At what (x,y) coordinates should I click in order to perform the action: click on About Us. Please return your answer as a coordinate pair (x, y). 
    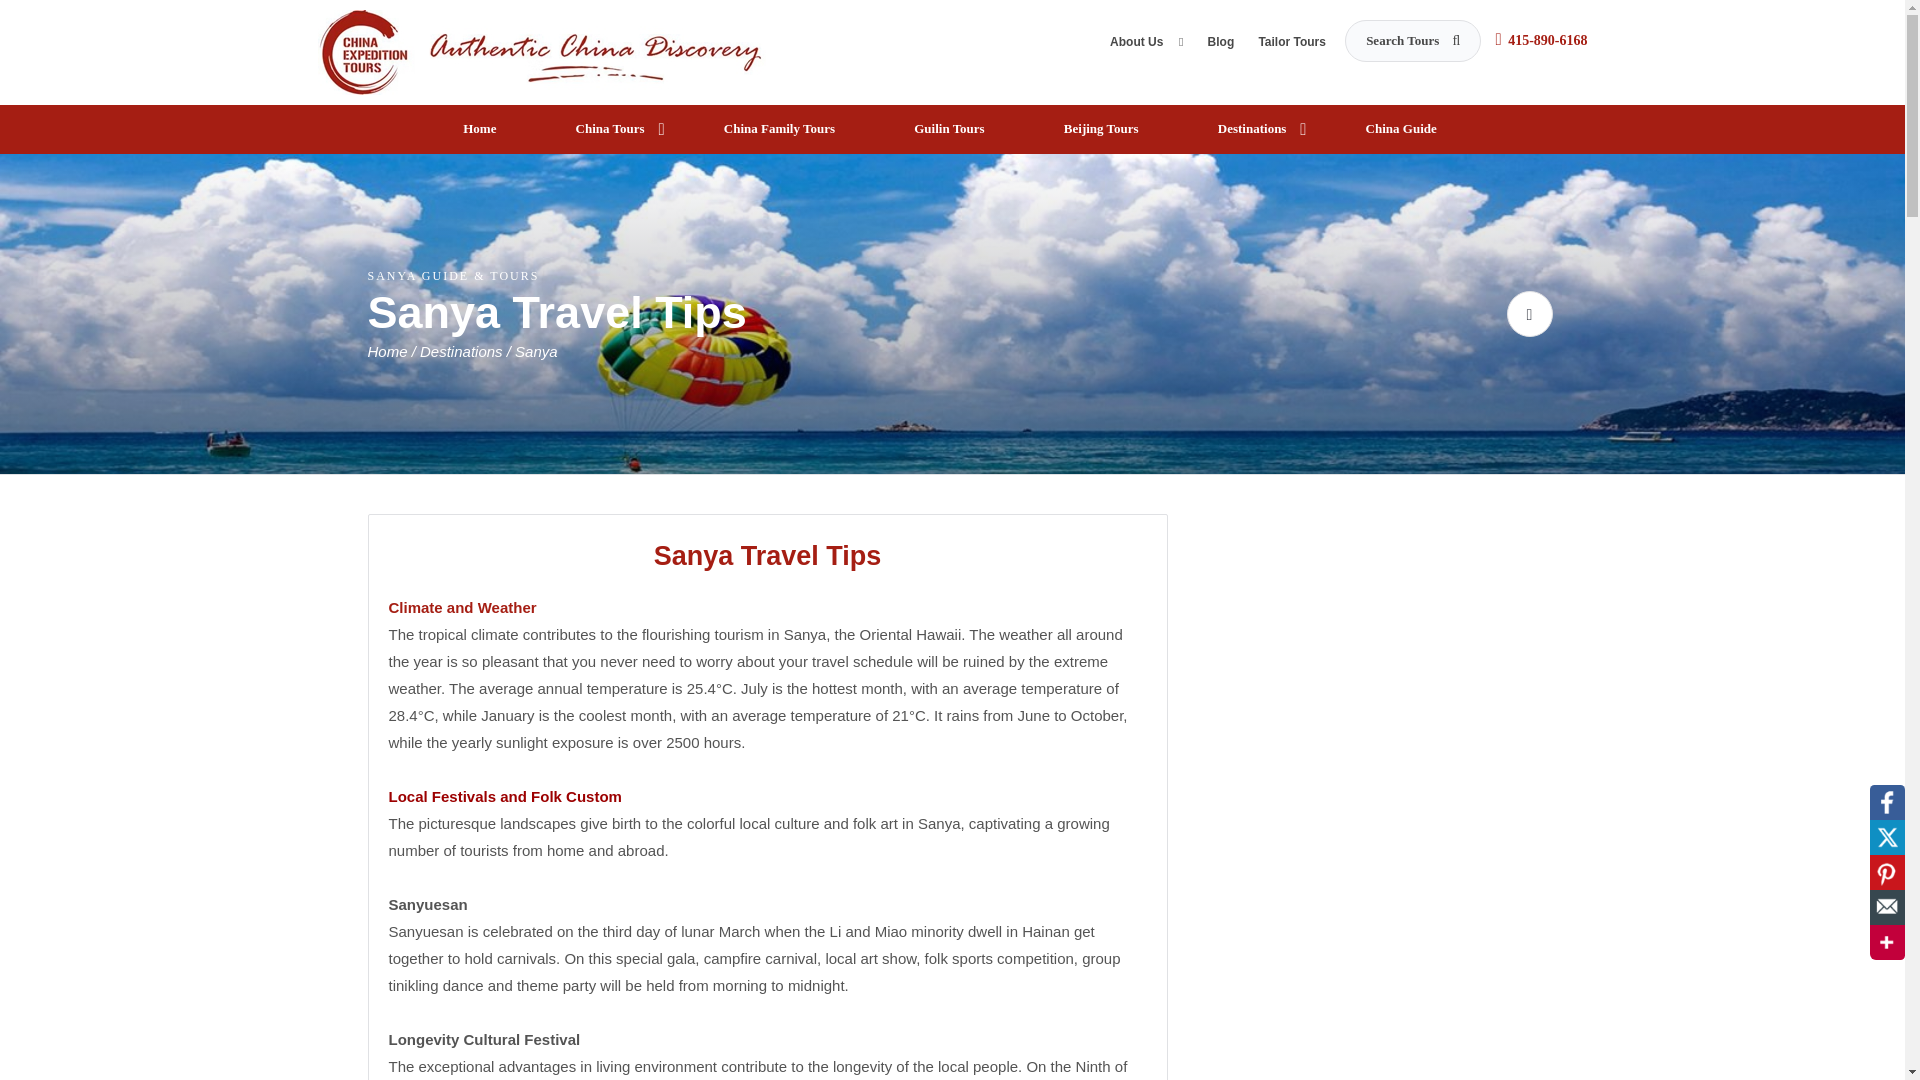
    Looking at the image, I should click on (1146, 46).